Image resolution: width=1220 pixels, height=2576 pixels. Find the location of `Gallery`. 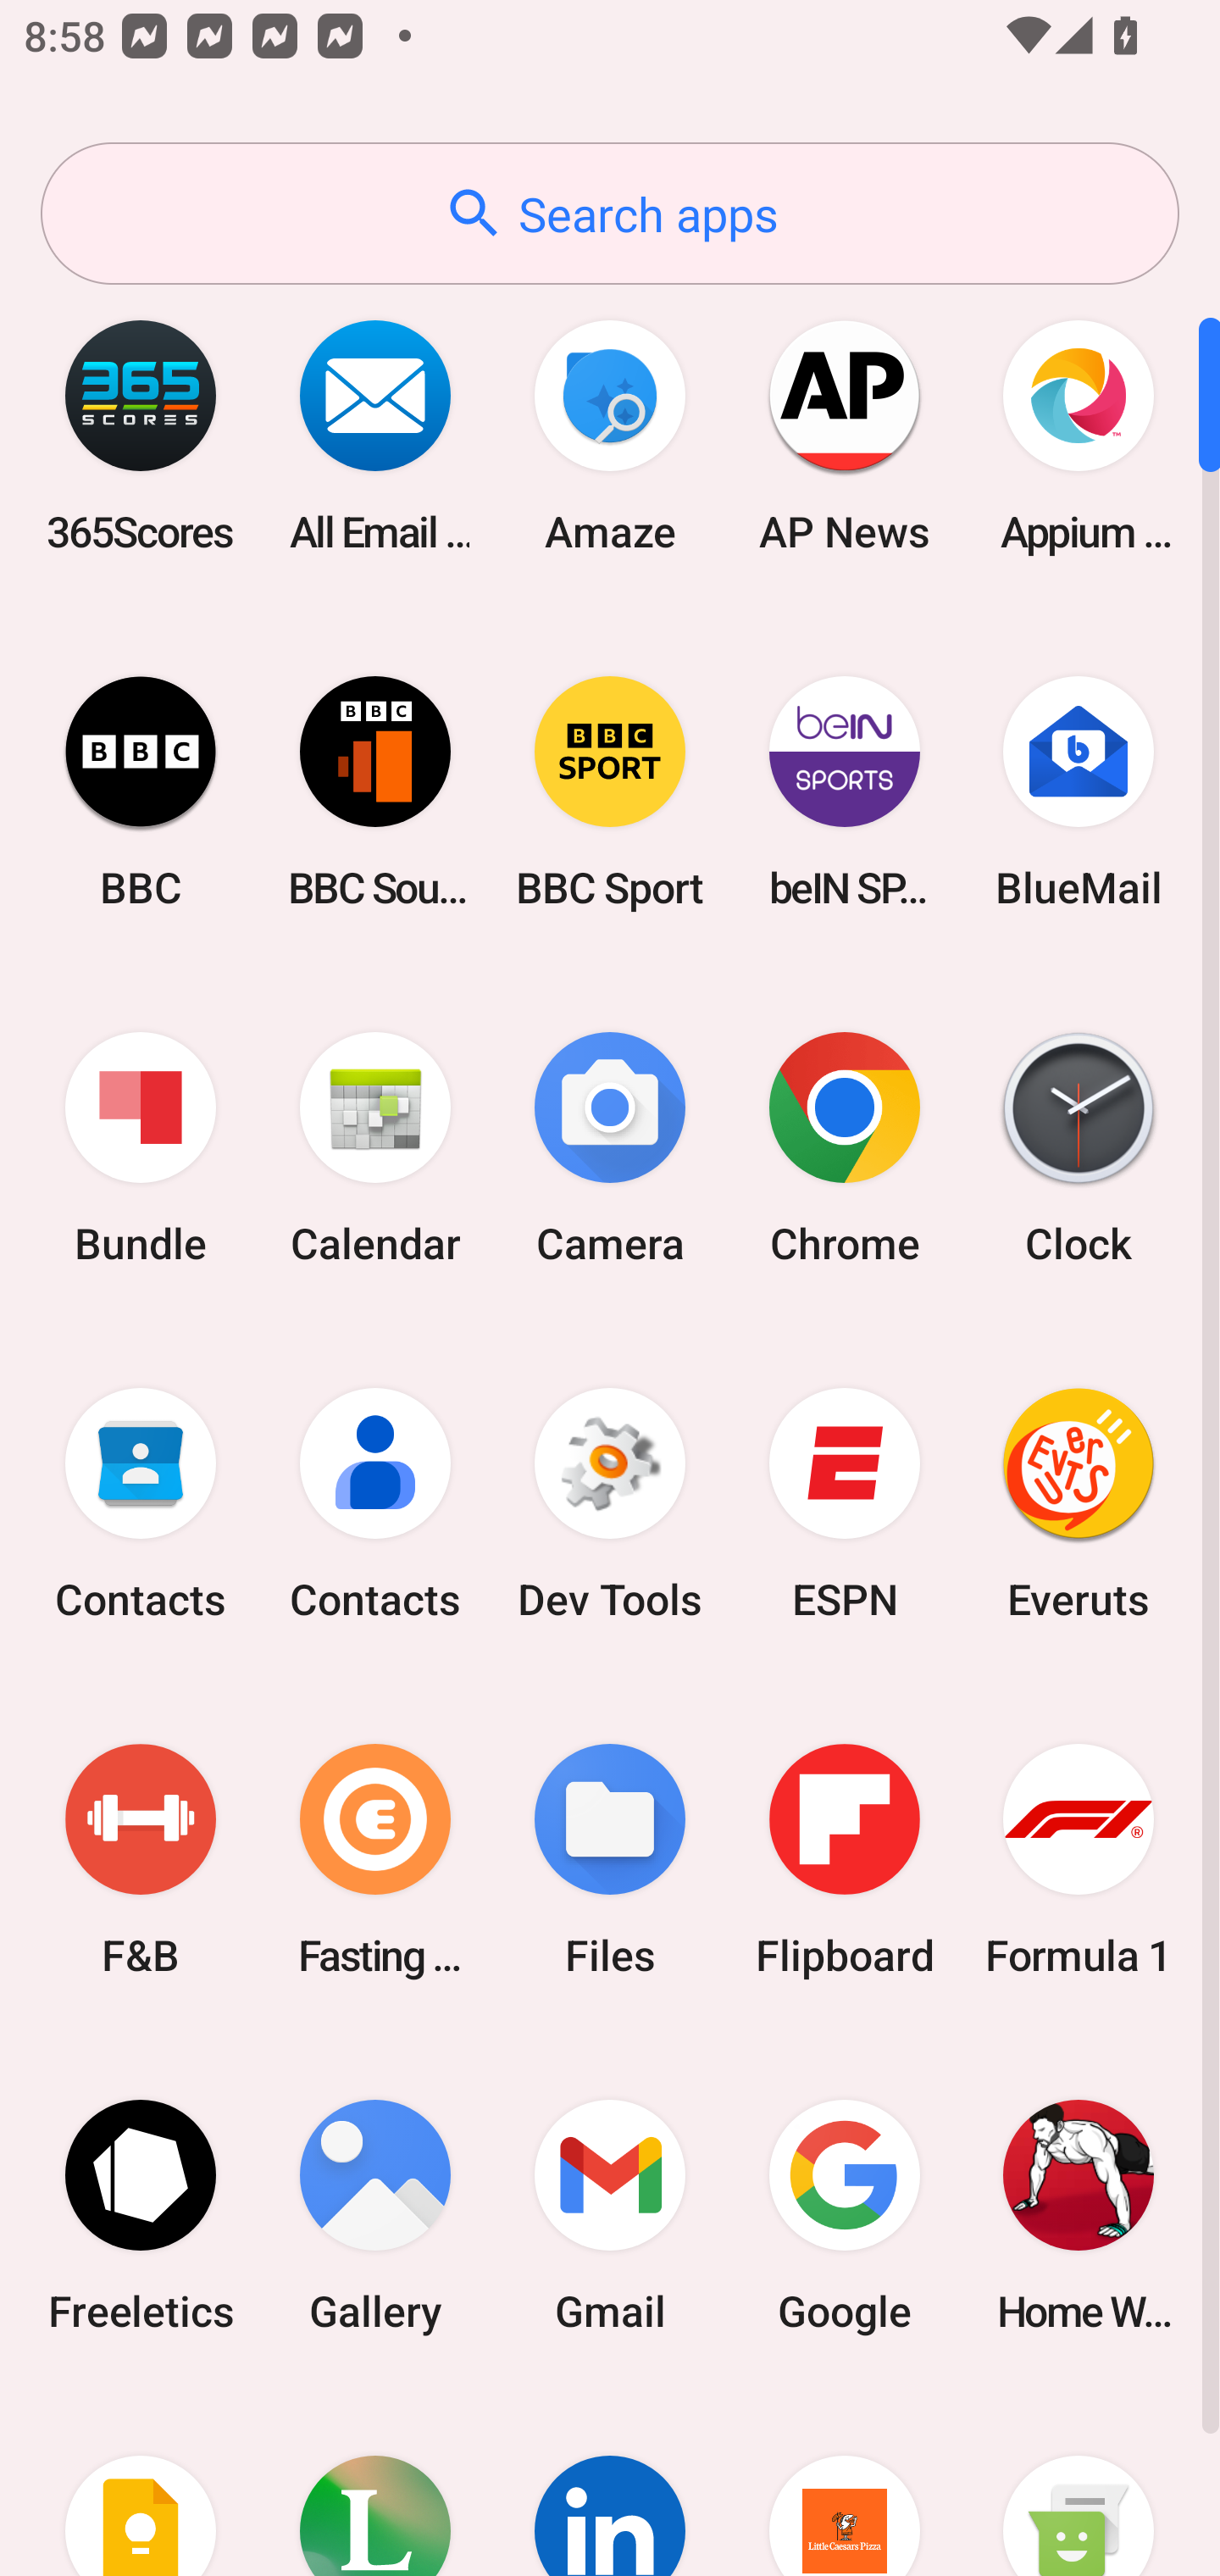

Gallery is located at coordinates (375, 2215).